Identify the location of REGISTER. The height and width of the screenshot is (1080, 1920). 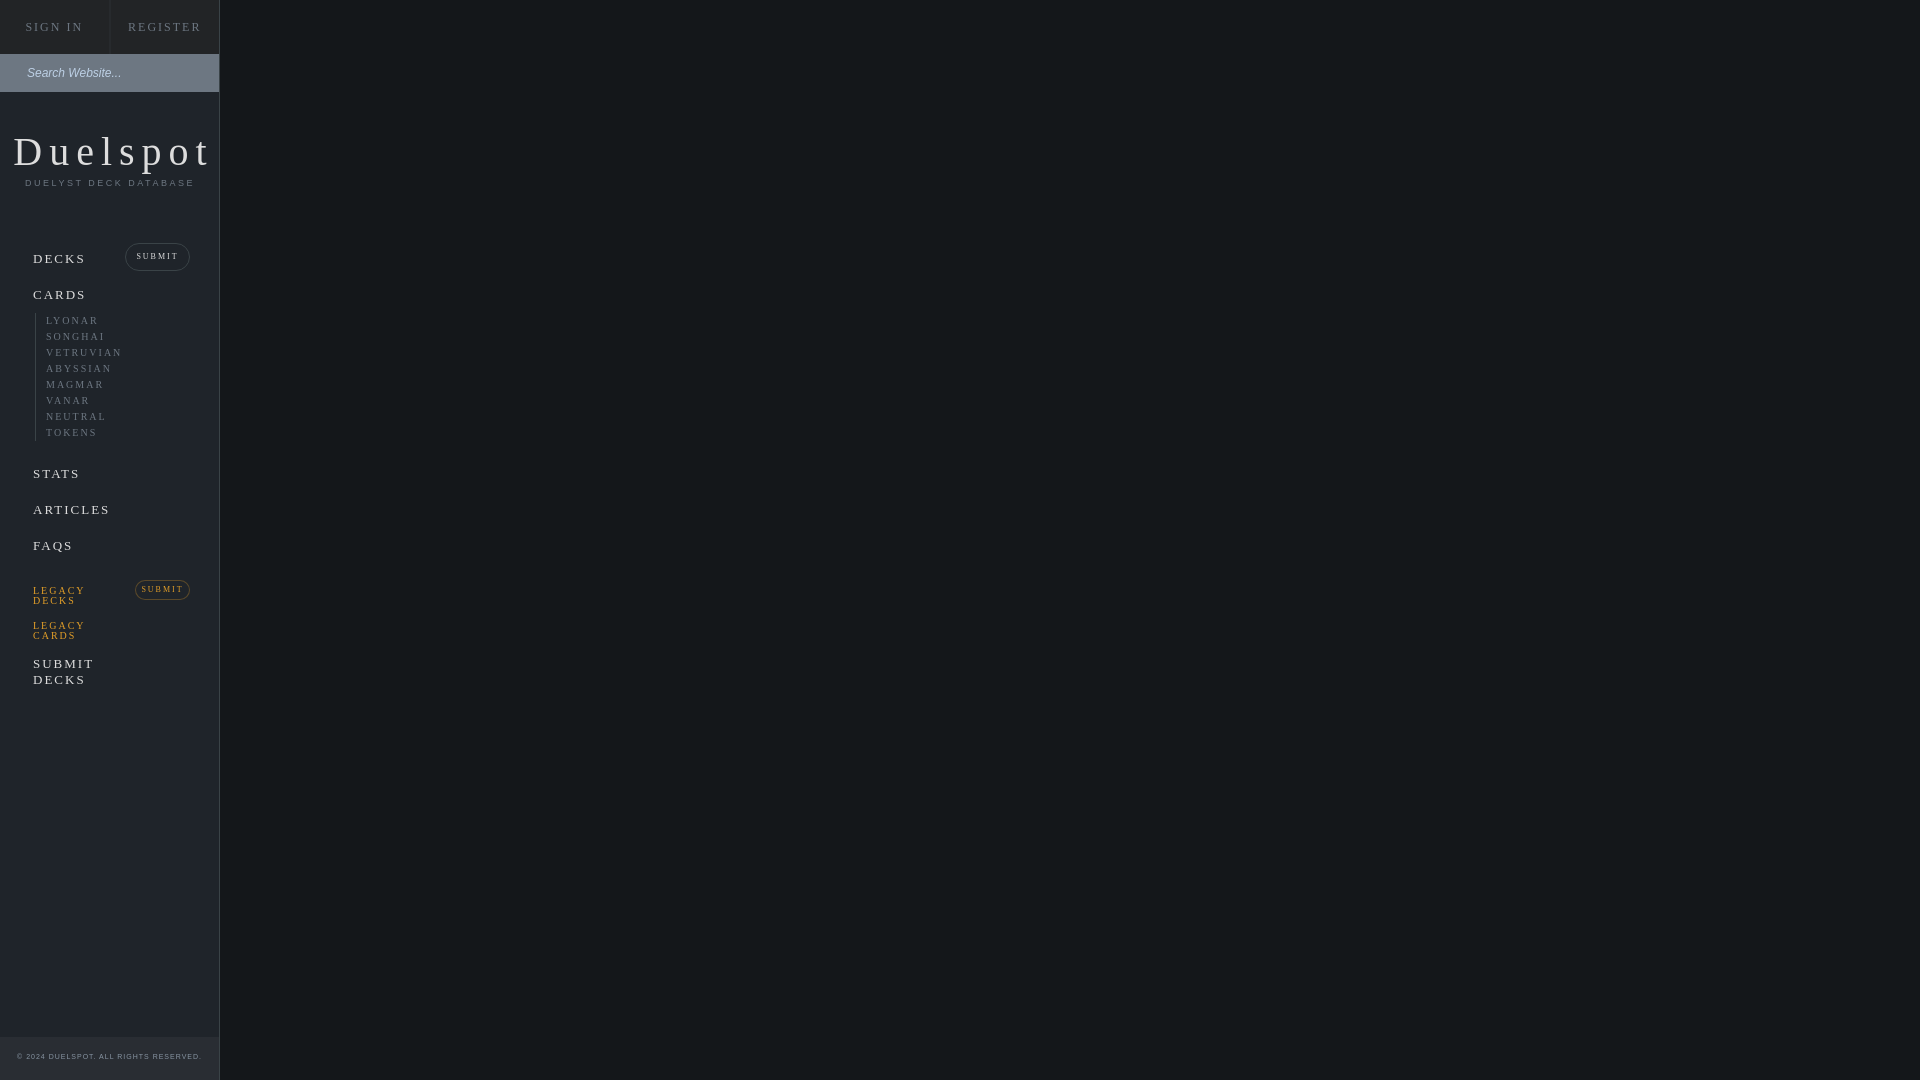
(164, 27).